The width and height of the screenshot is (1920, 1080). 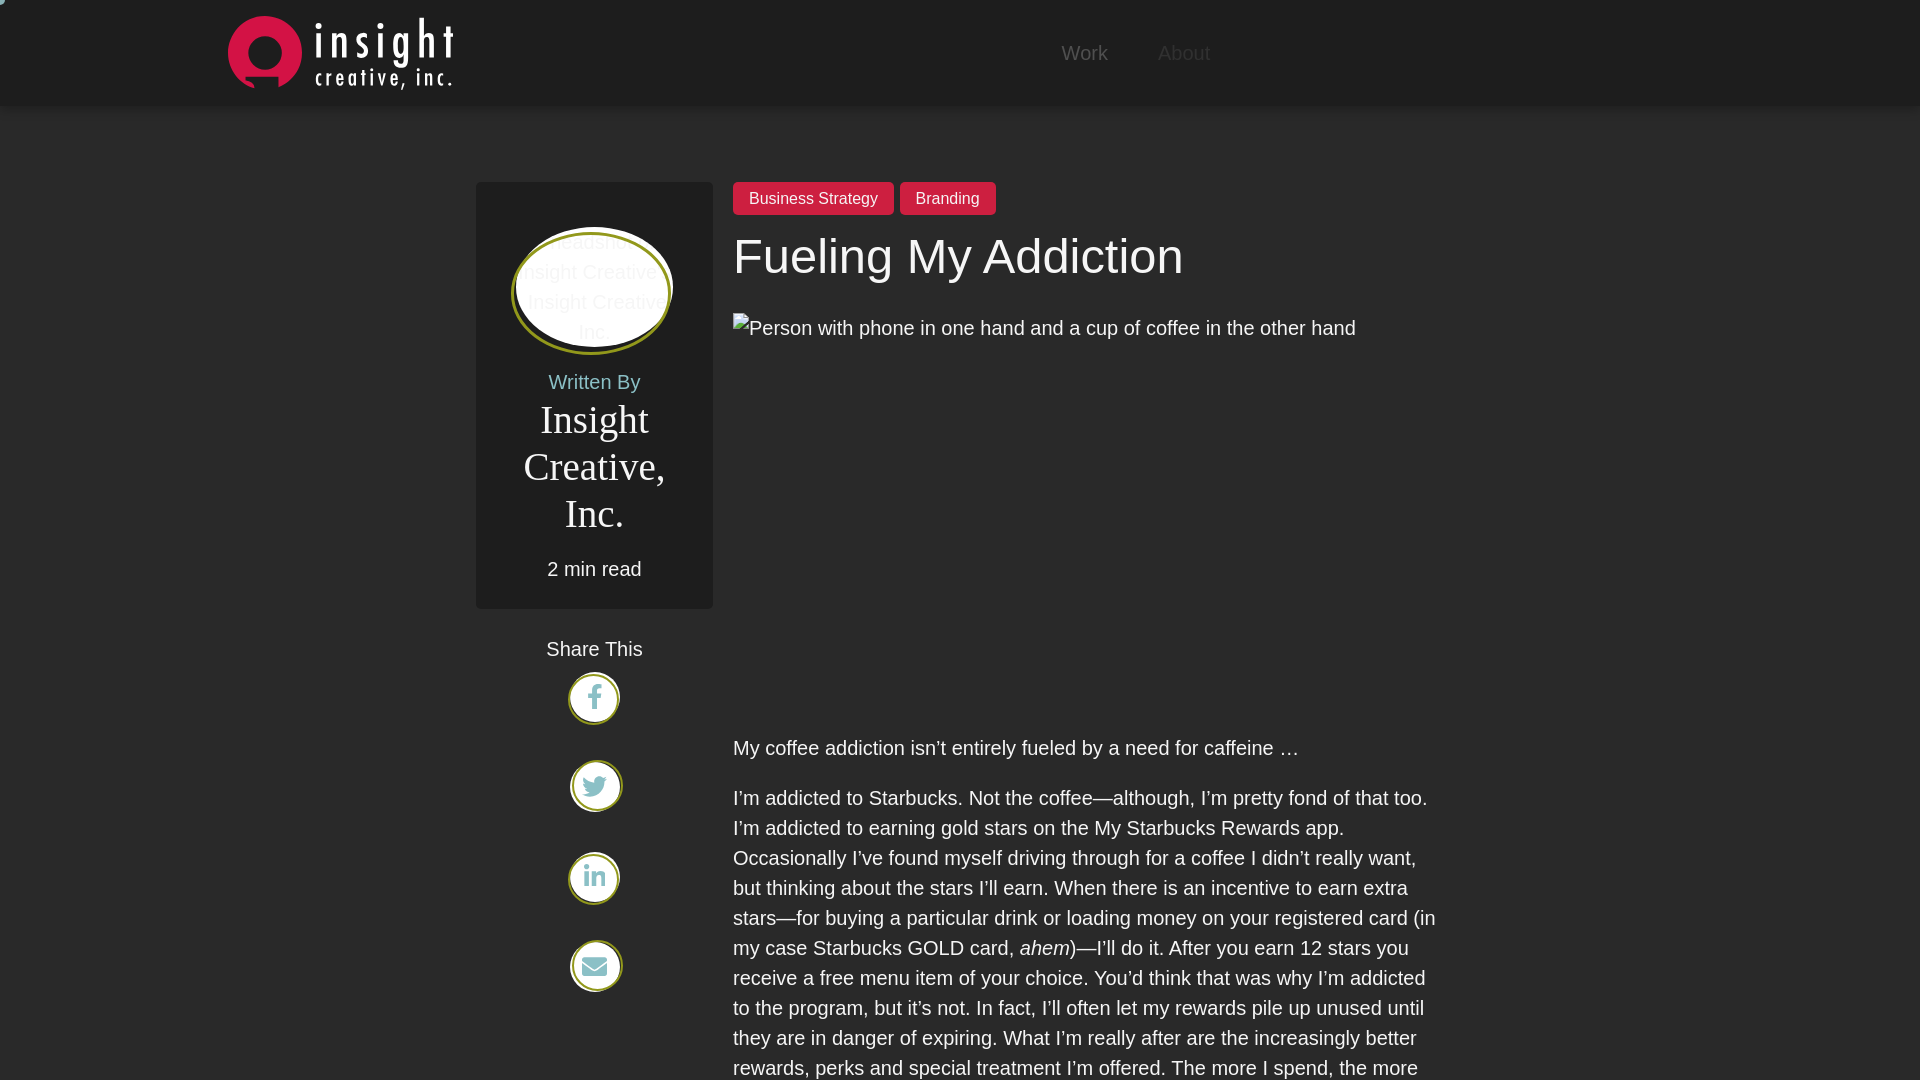 I want to click on Share on Facebook, so click(x=594, y=696).